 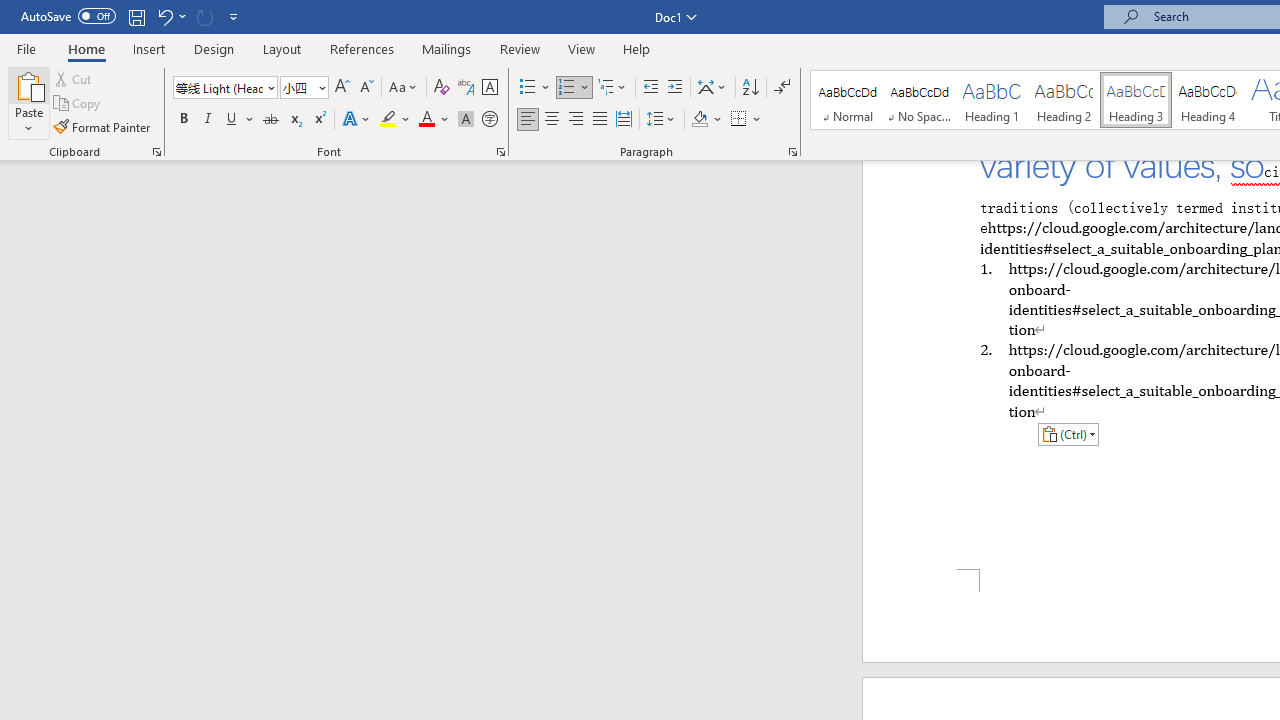 I want to click on Shrink Font, so click(x=366, y=88).